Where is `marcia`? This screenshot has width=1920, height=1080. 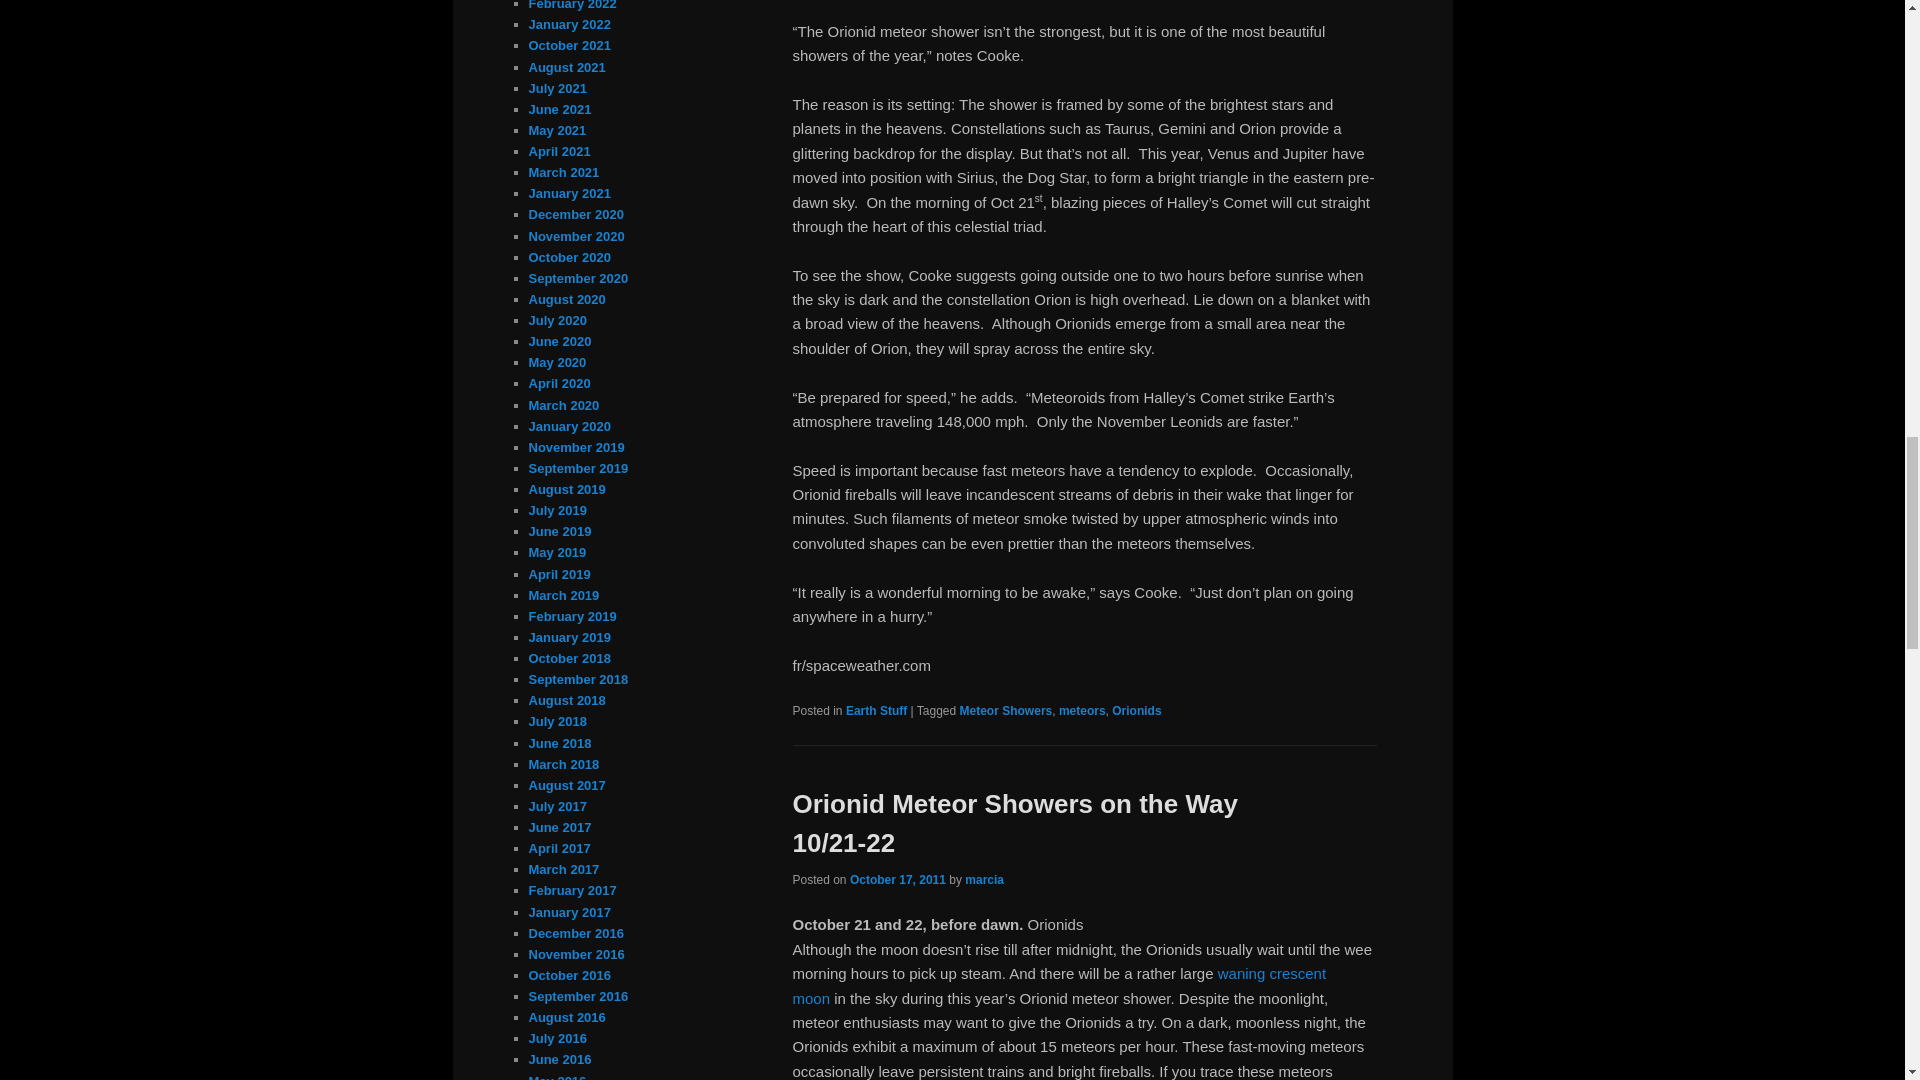 marcia is located at coordinates (984, 879).